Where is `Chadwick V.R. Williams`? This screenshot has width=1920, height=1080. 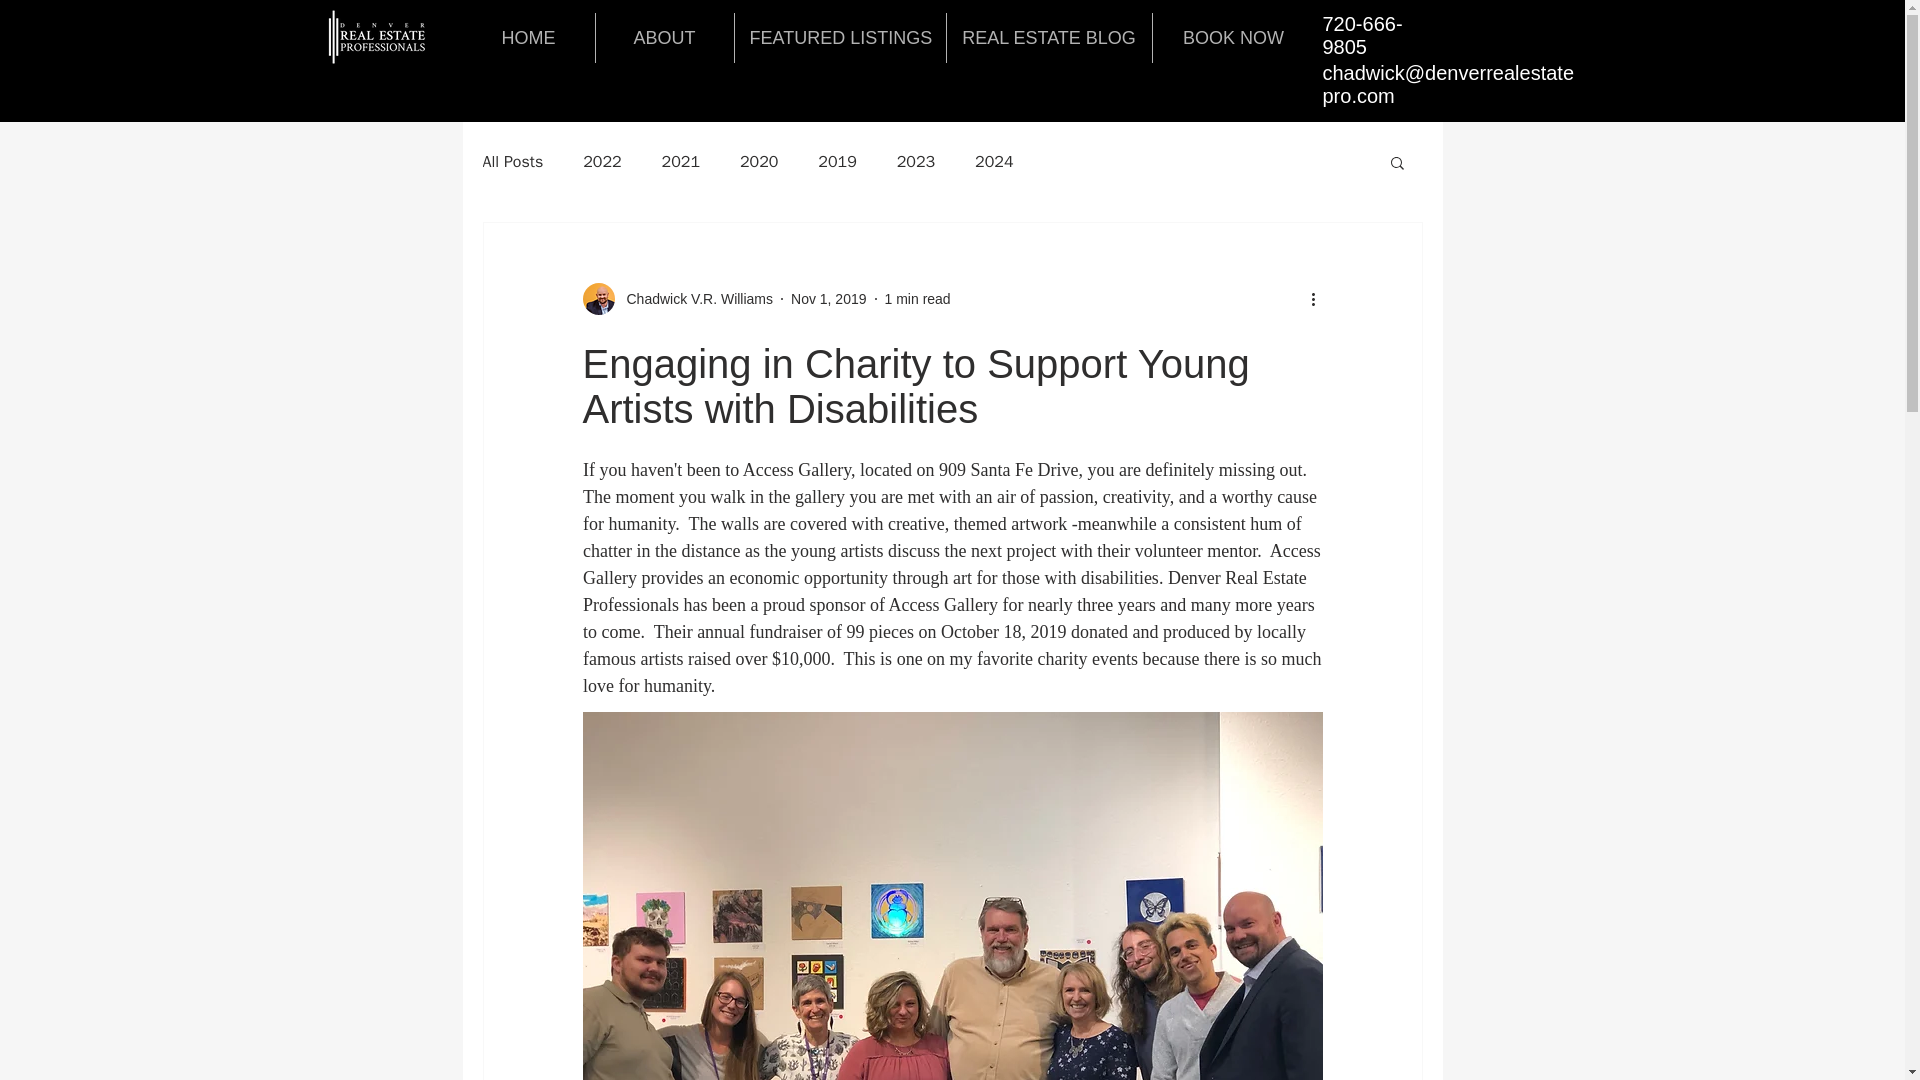
Chadwick V.R. Williams is located at coordinates (677, 298).